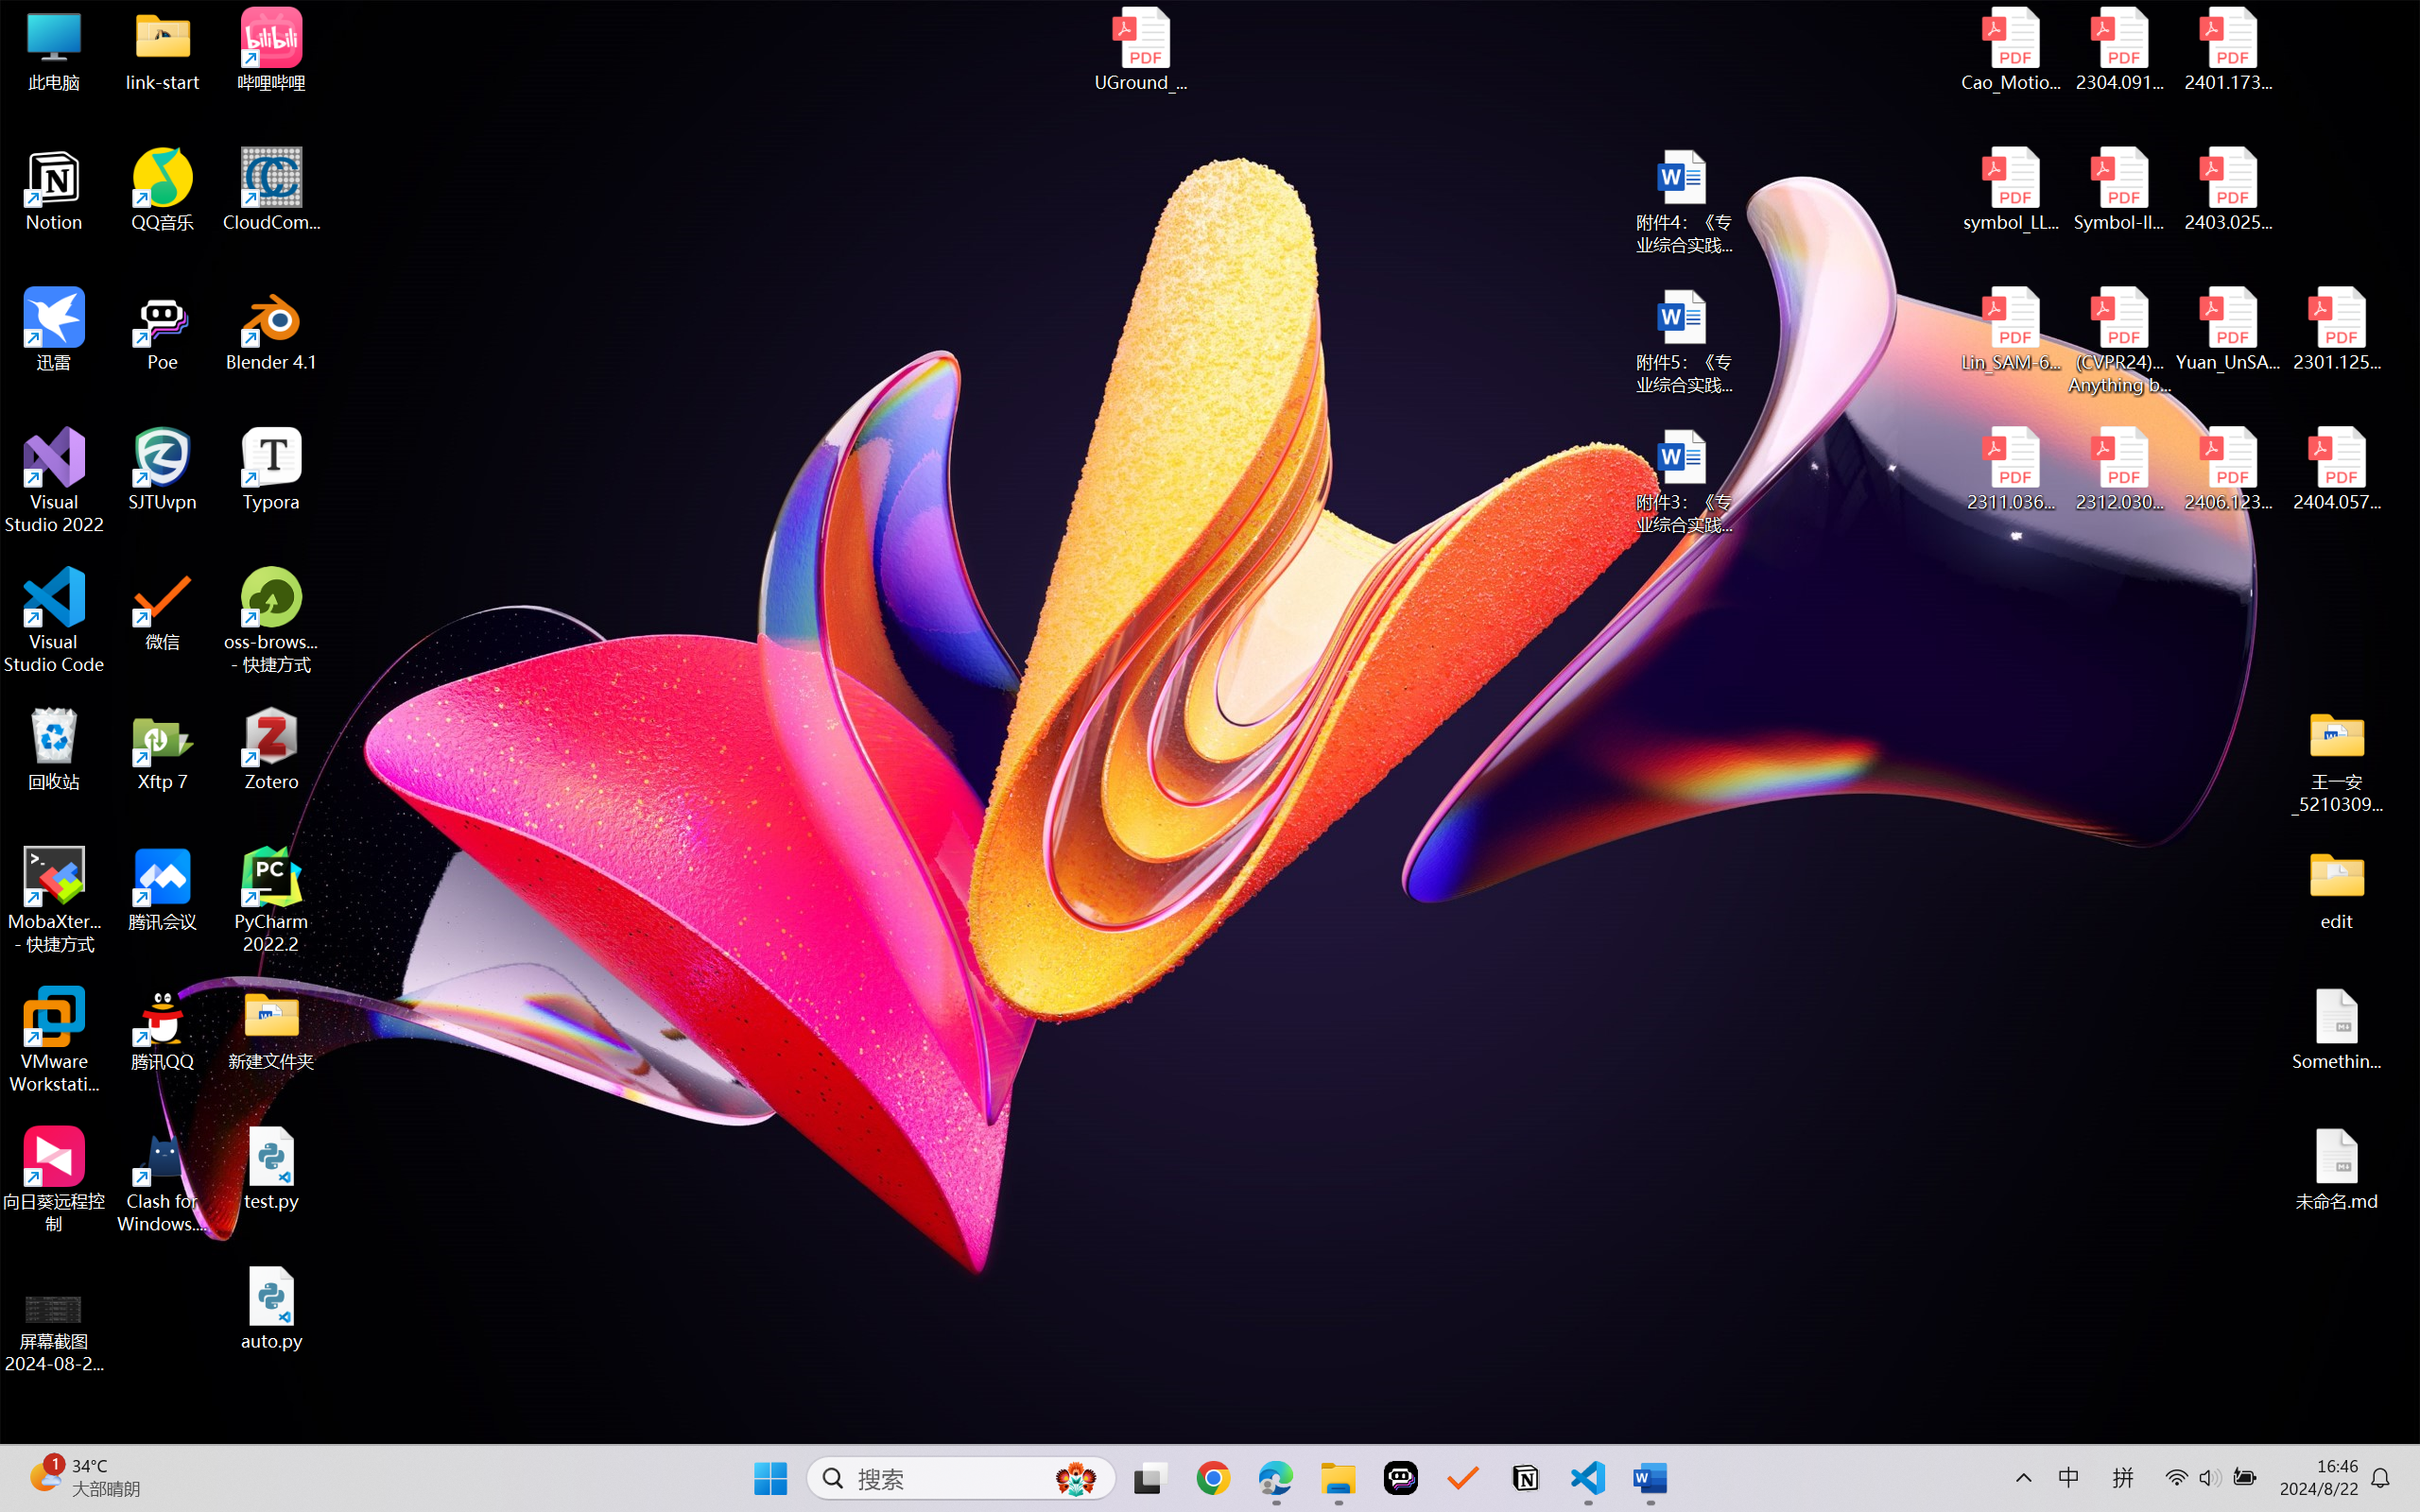  I want to click on PyCharm 2022.2, so click(272, 900).